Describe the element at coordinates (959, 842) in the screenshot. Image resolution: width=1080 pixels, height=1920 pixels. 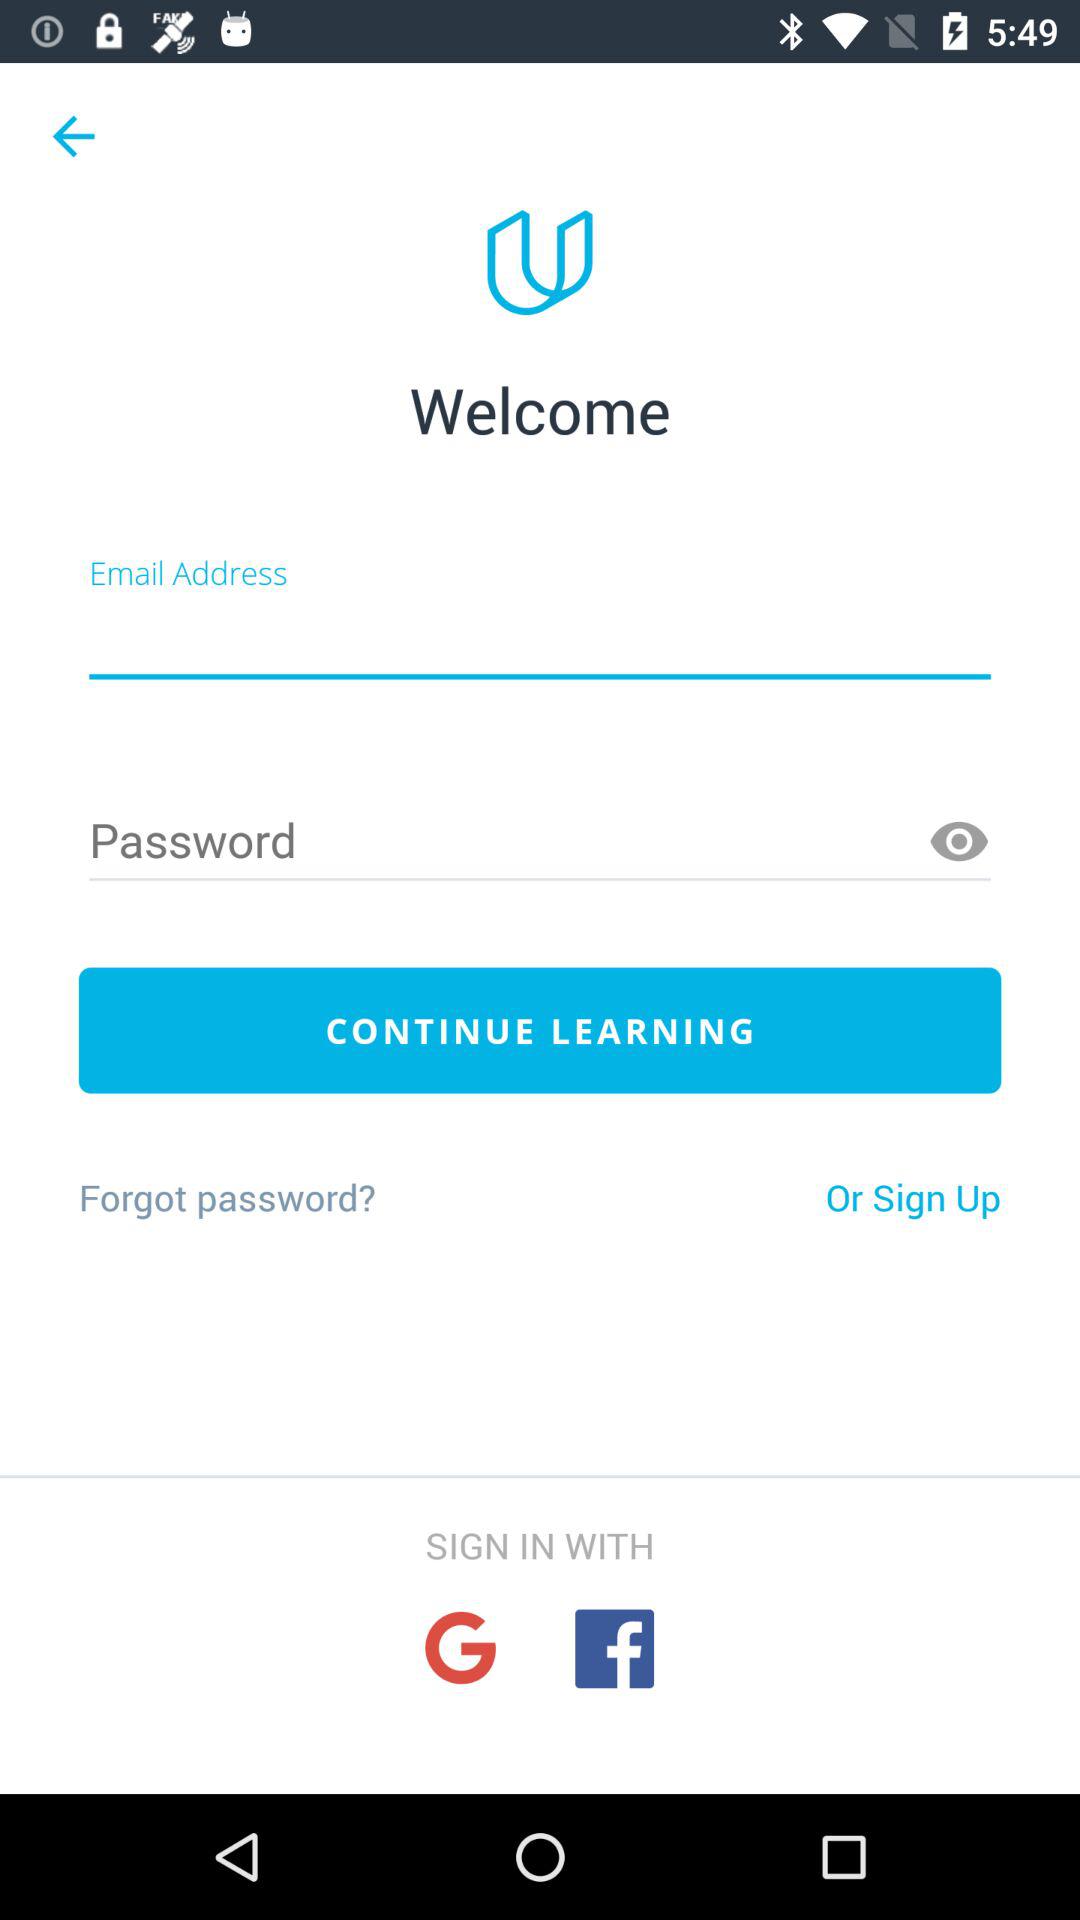
I see `make password visible` at that location.